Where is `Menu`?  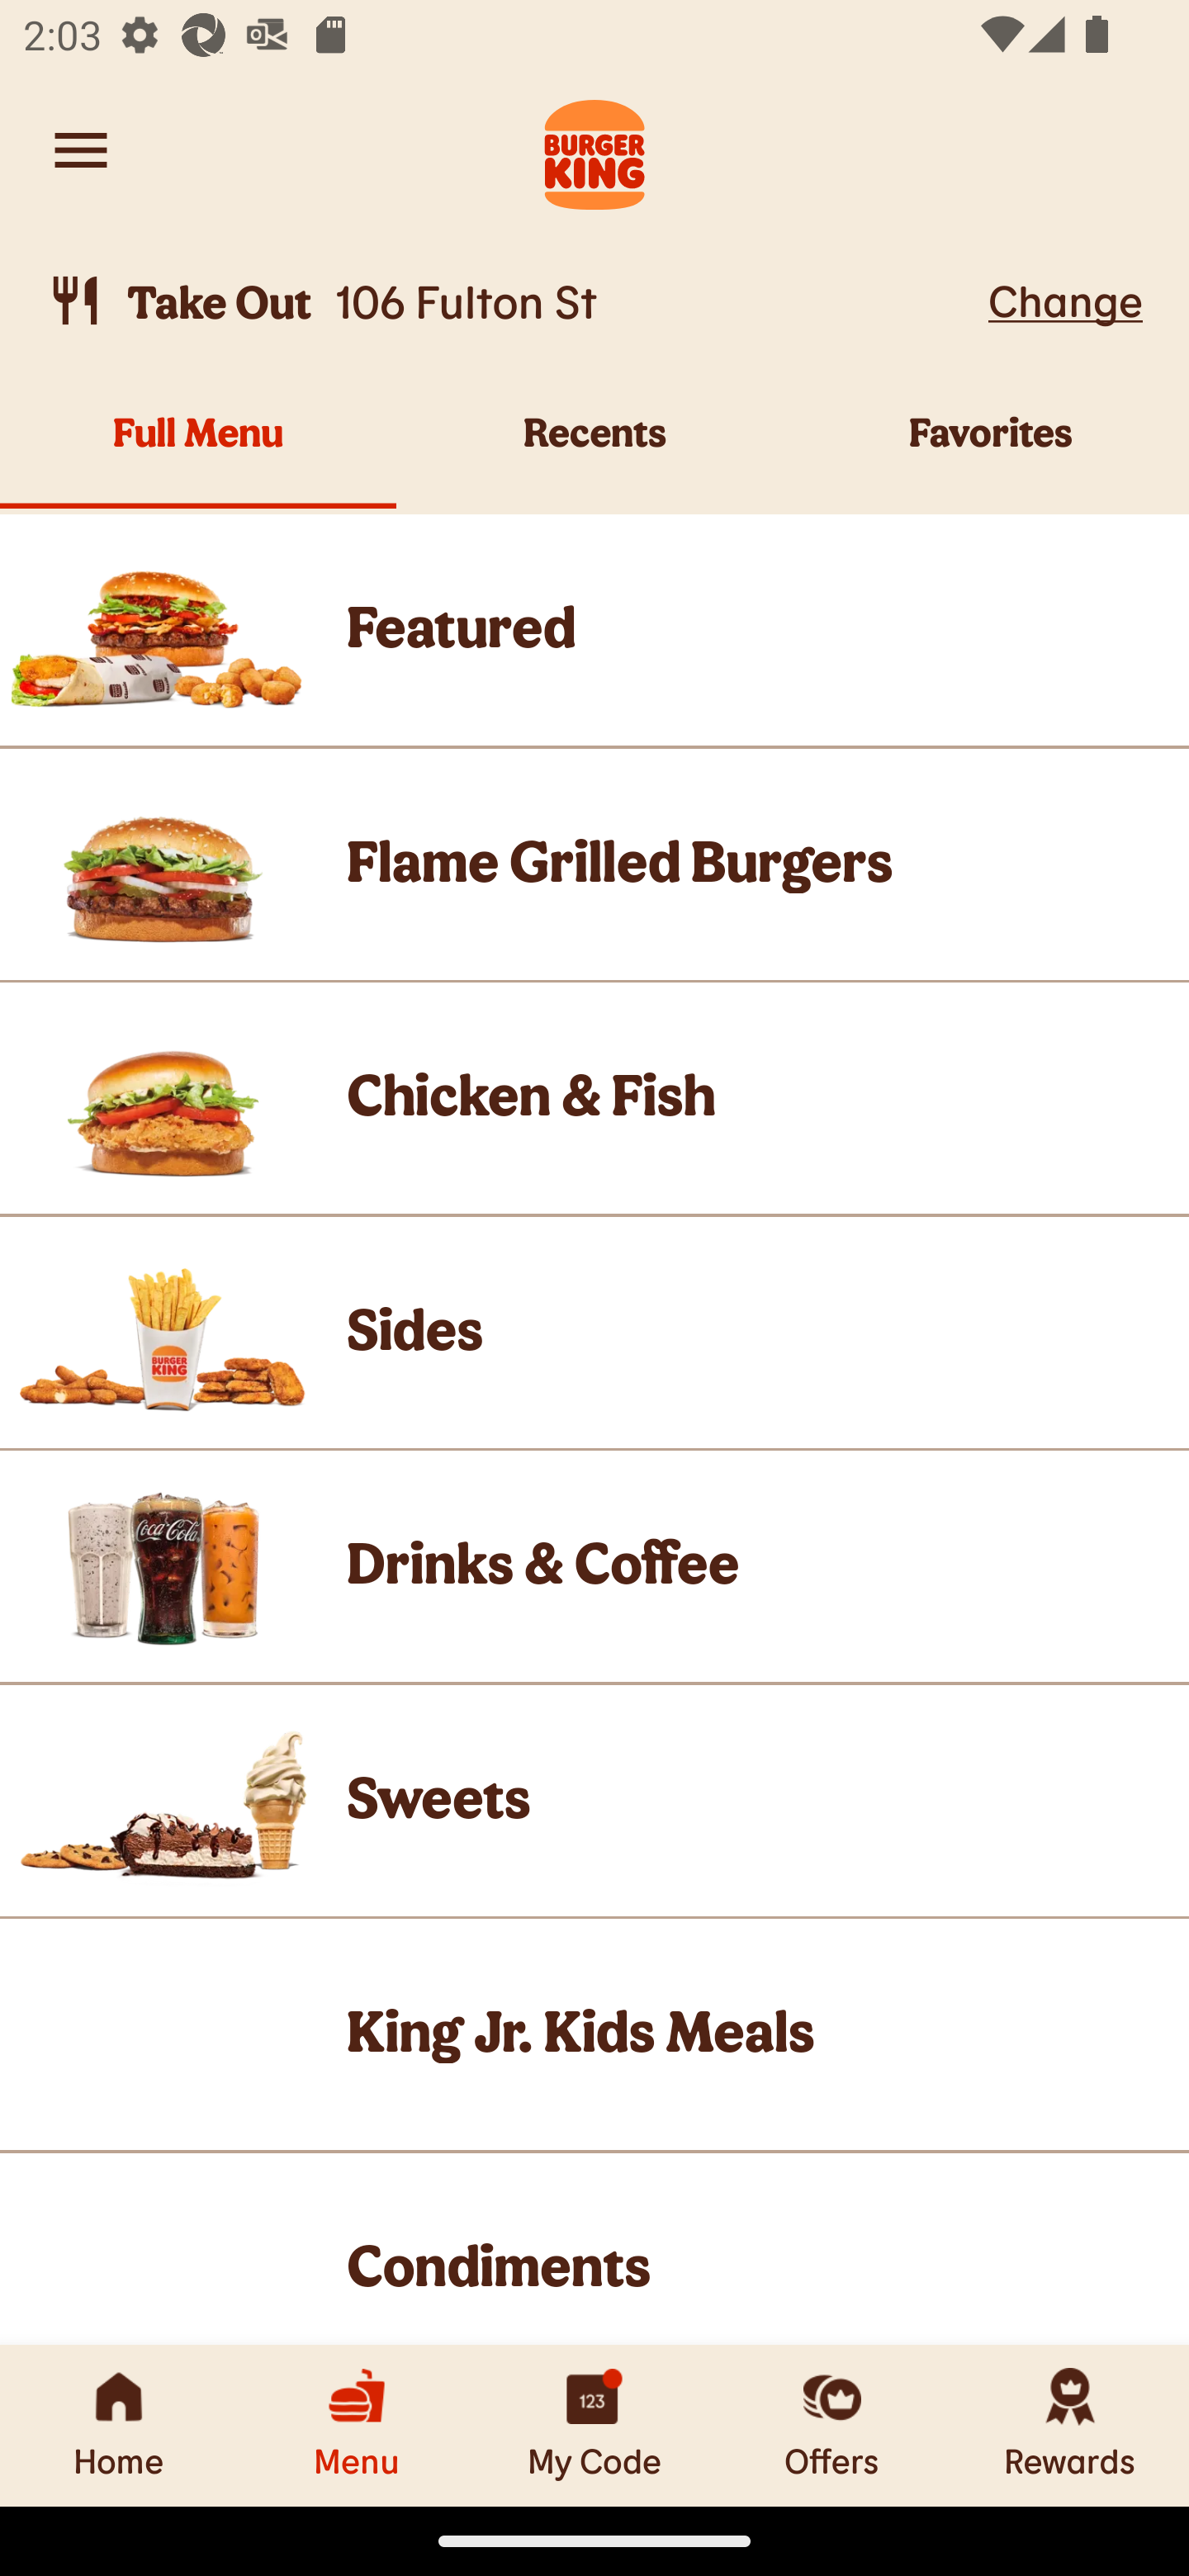 Menu is located at coordinates (357, 2425).